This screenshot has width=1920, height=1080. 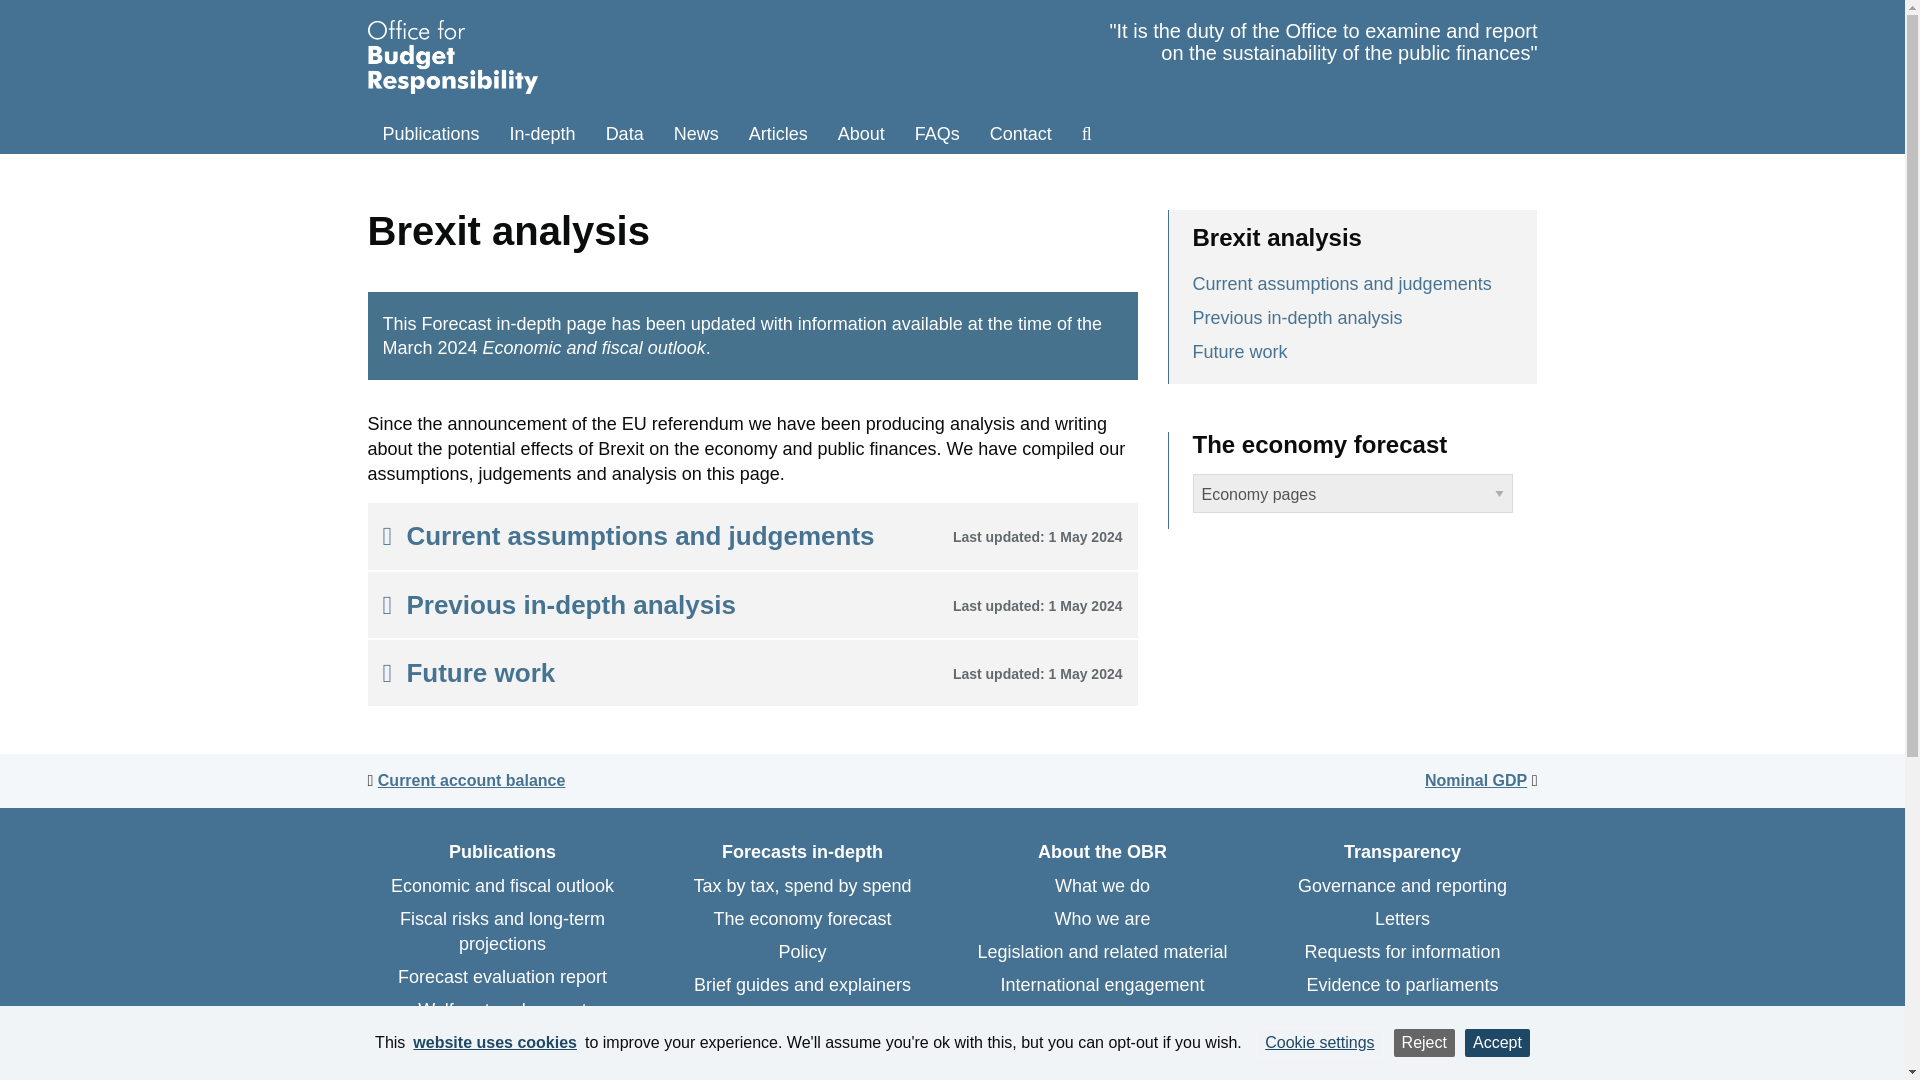 What do you see at coordinates (696, 134) in the screenshot?
I see `News` at bounding box center [696, 134].